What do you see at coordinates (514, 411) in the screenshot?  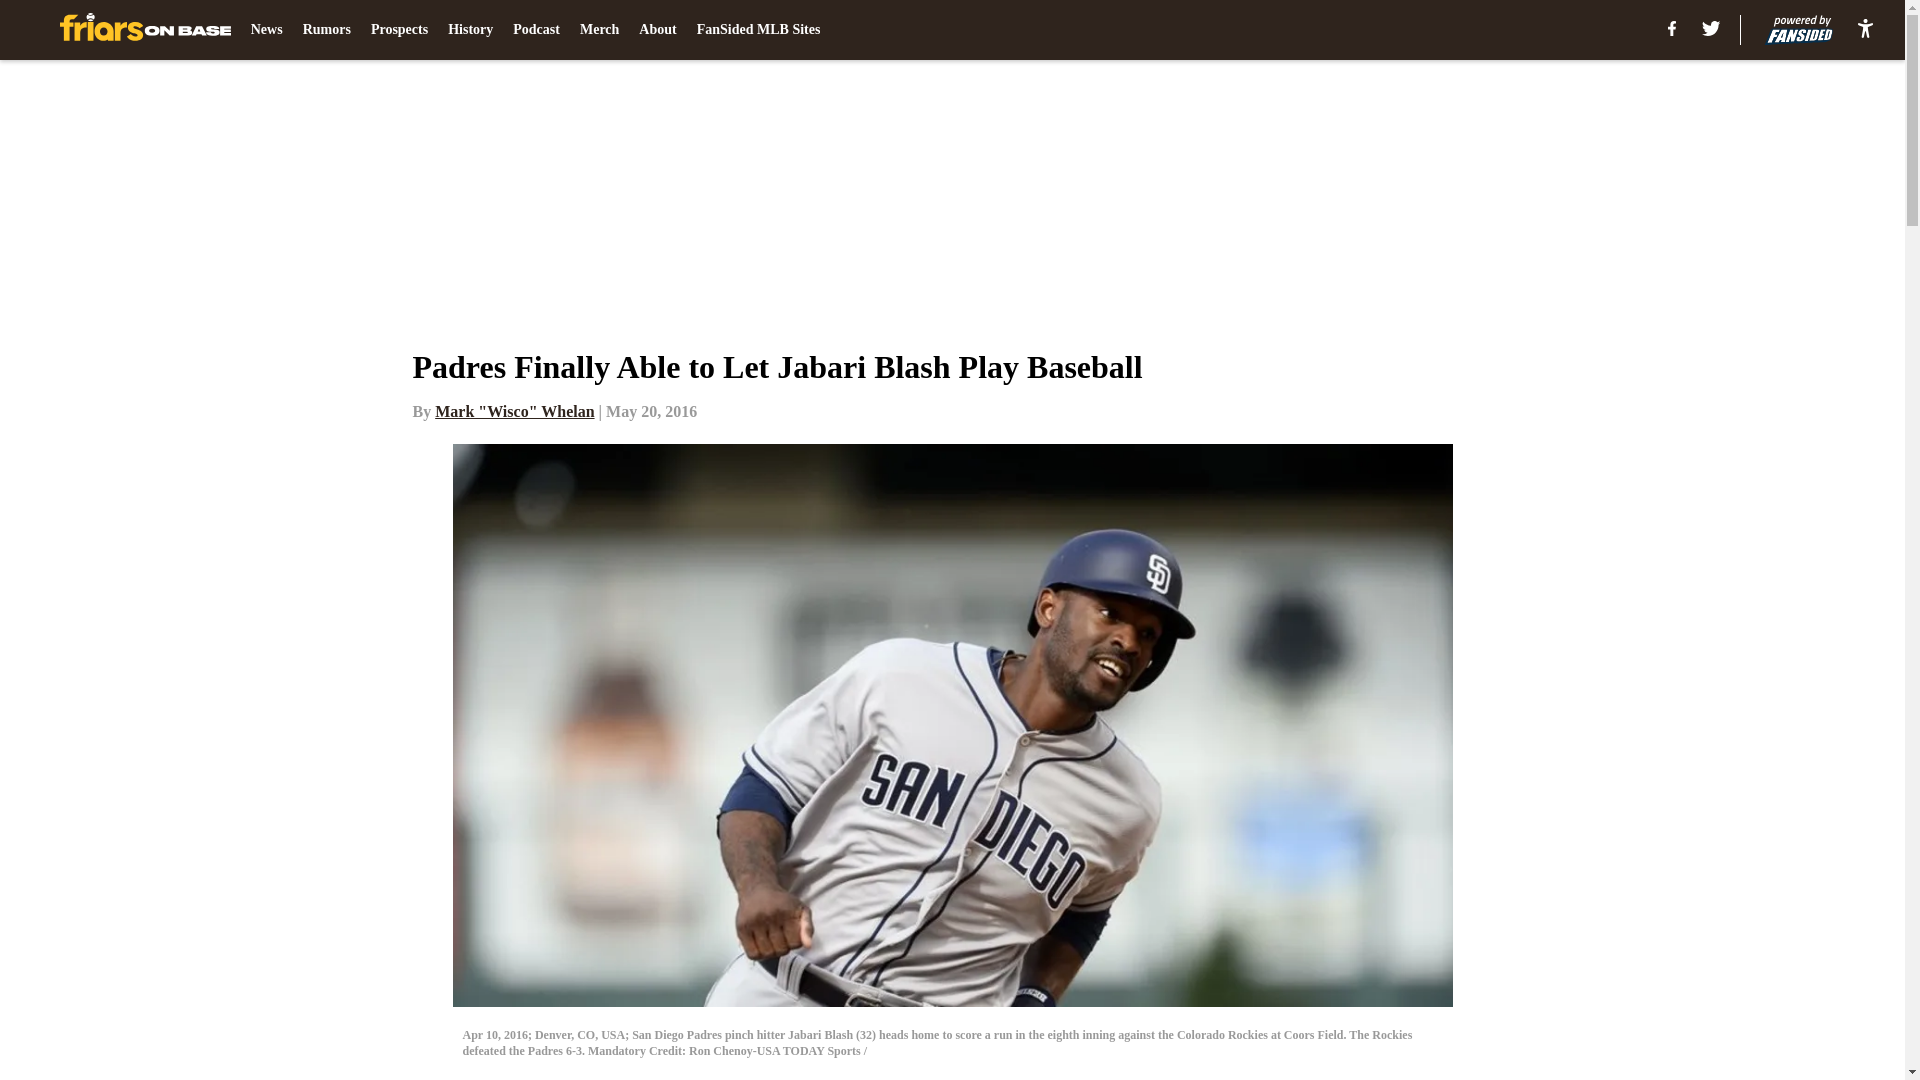 I see `Mark "Wisco" Whelan` at bounding box center [514, 411].